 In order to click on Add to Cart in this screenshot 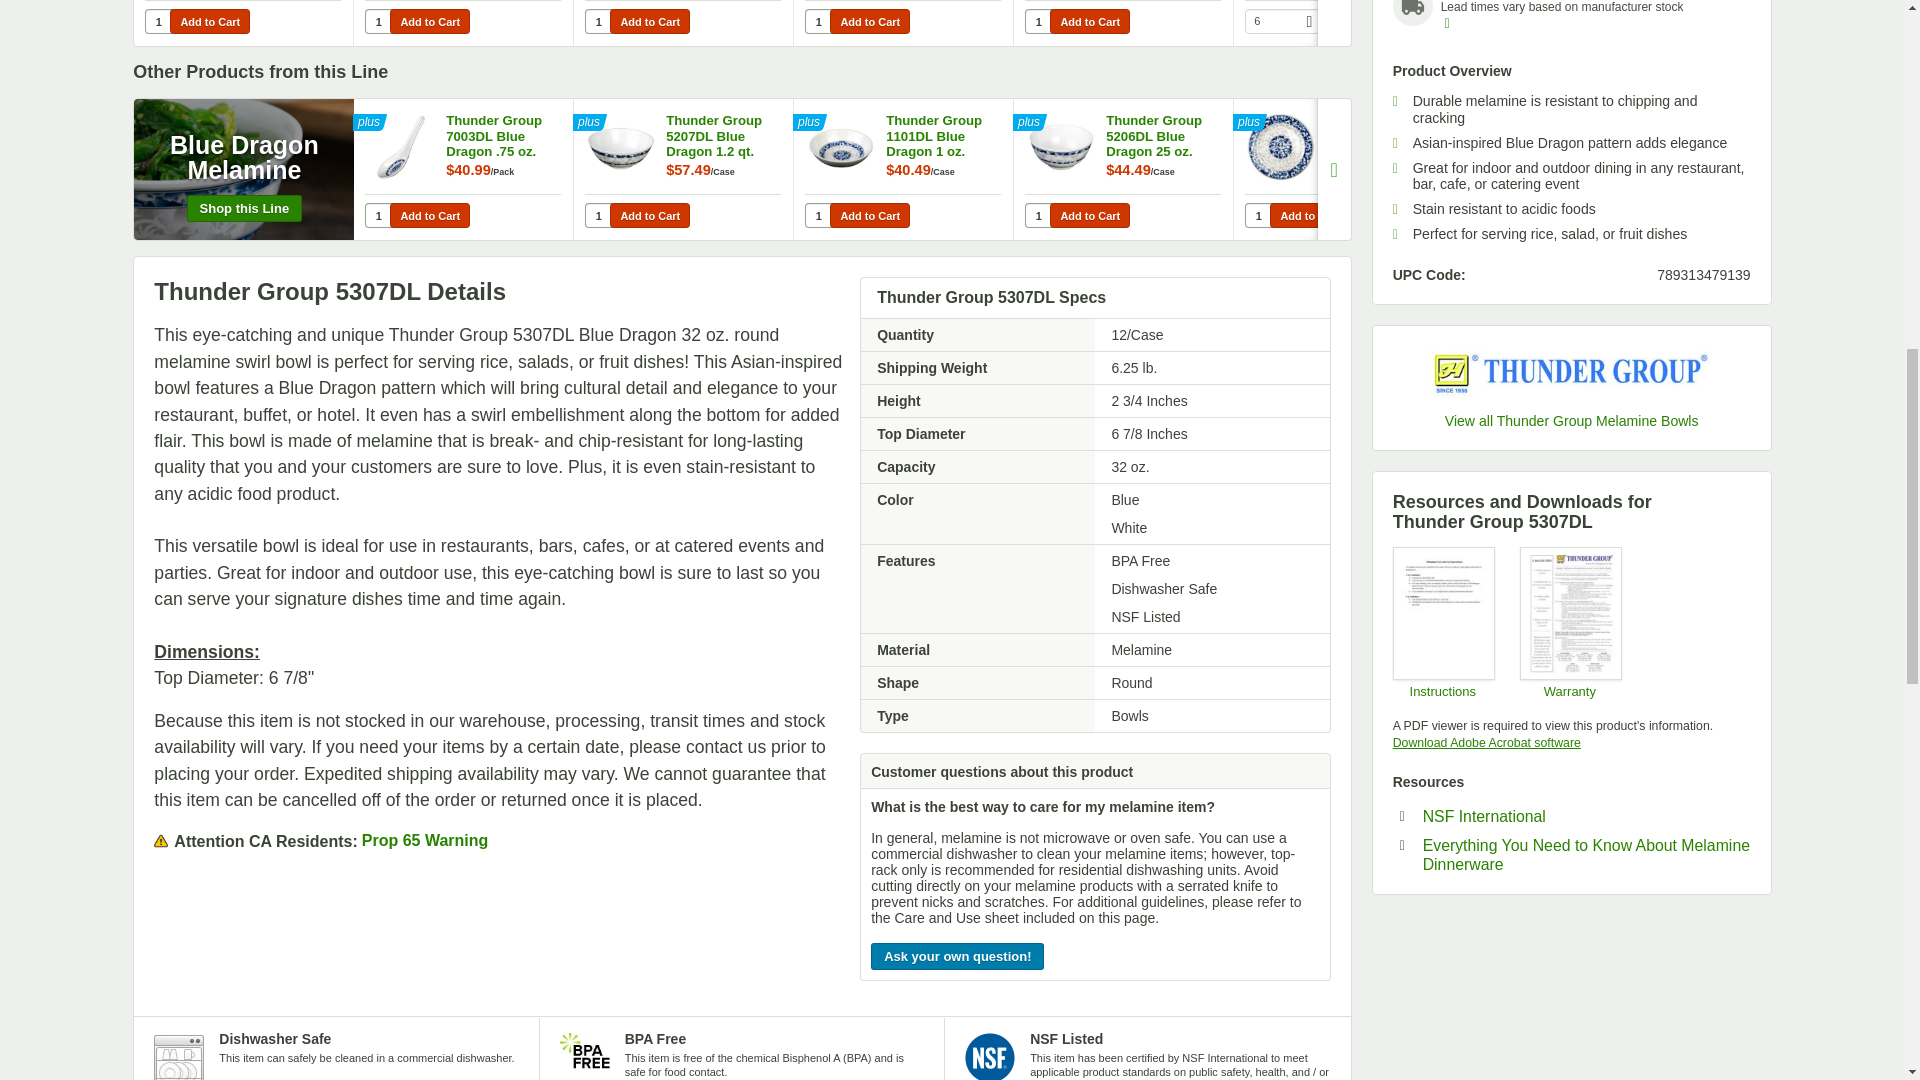, I will do `click(650, 20)`.